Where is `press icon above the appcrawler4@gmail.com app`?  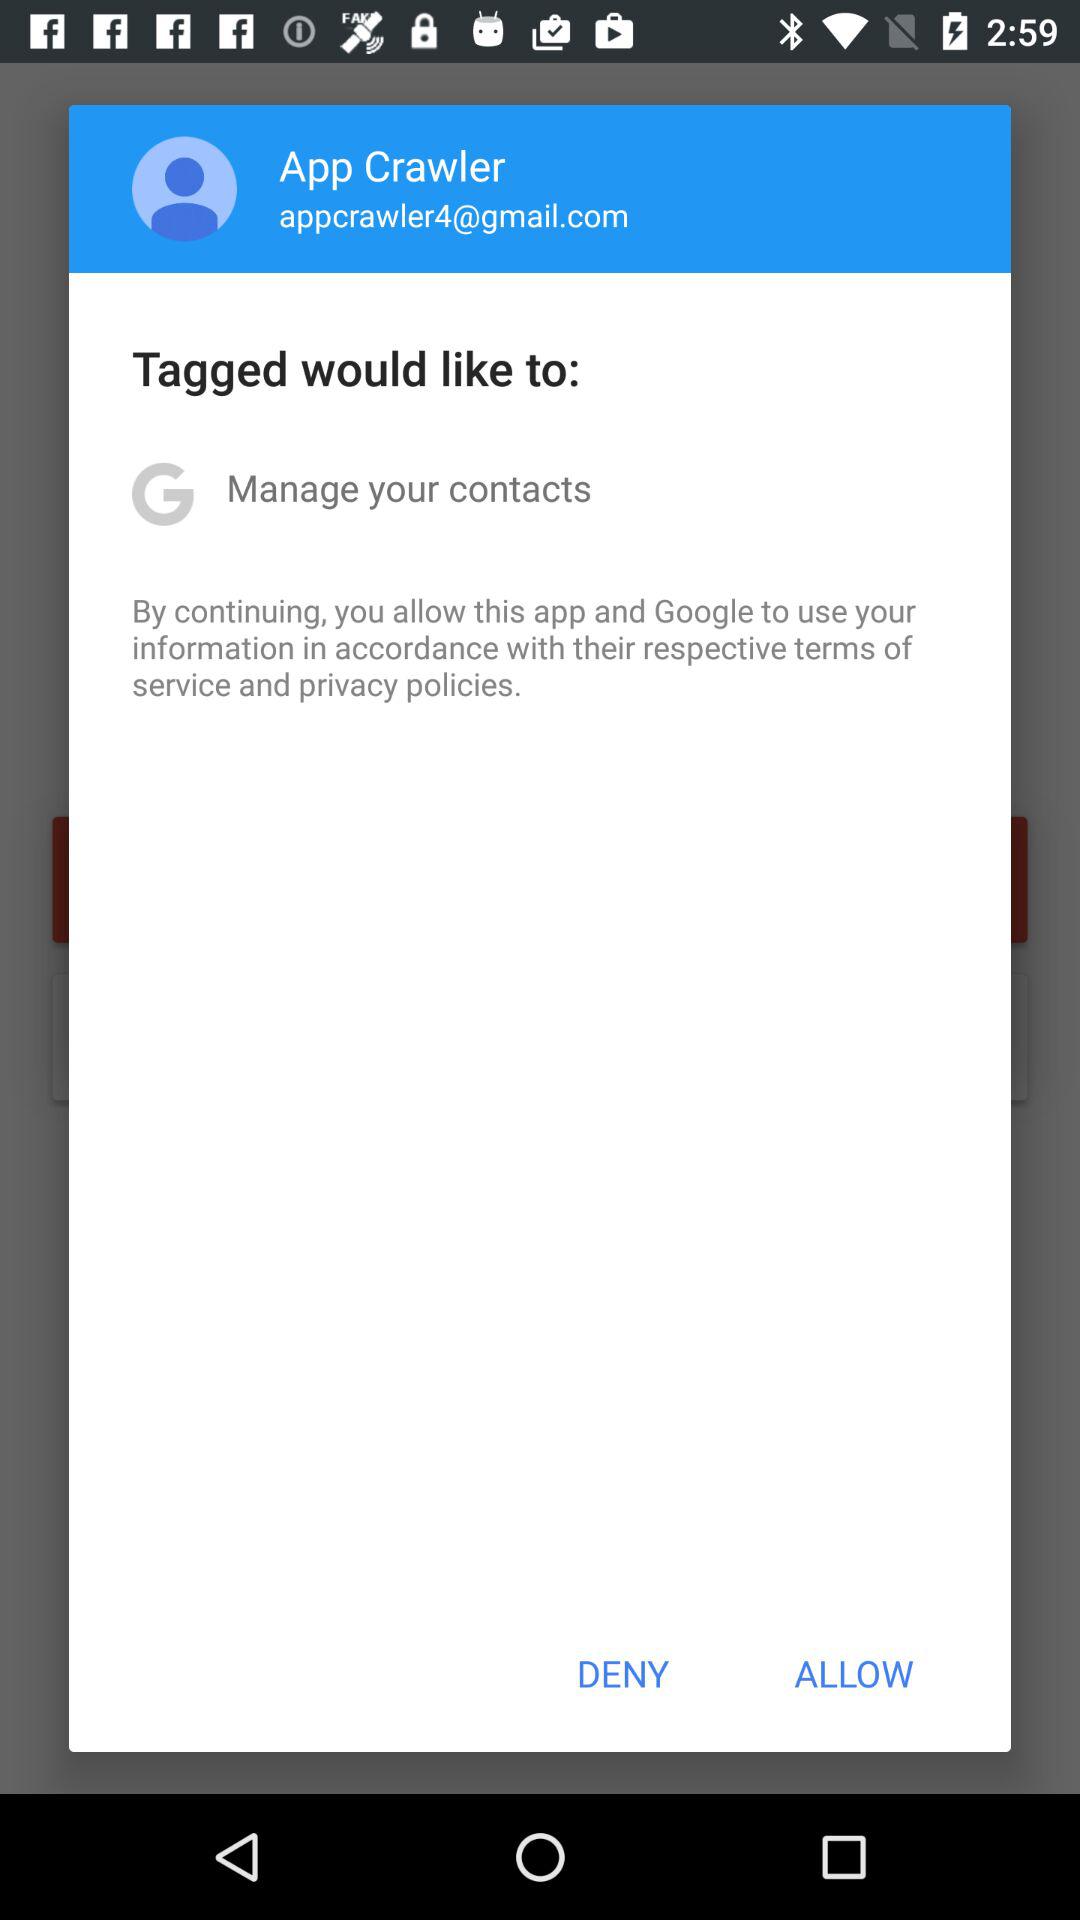
press icon above the appcrawler4@gmail.com app is located at coordinates (392, 164).